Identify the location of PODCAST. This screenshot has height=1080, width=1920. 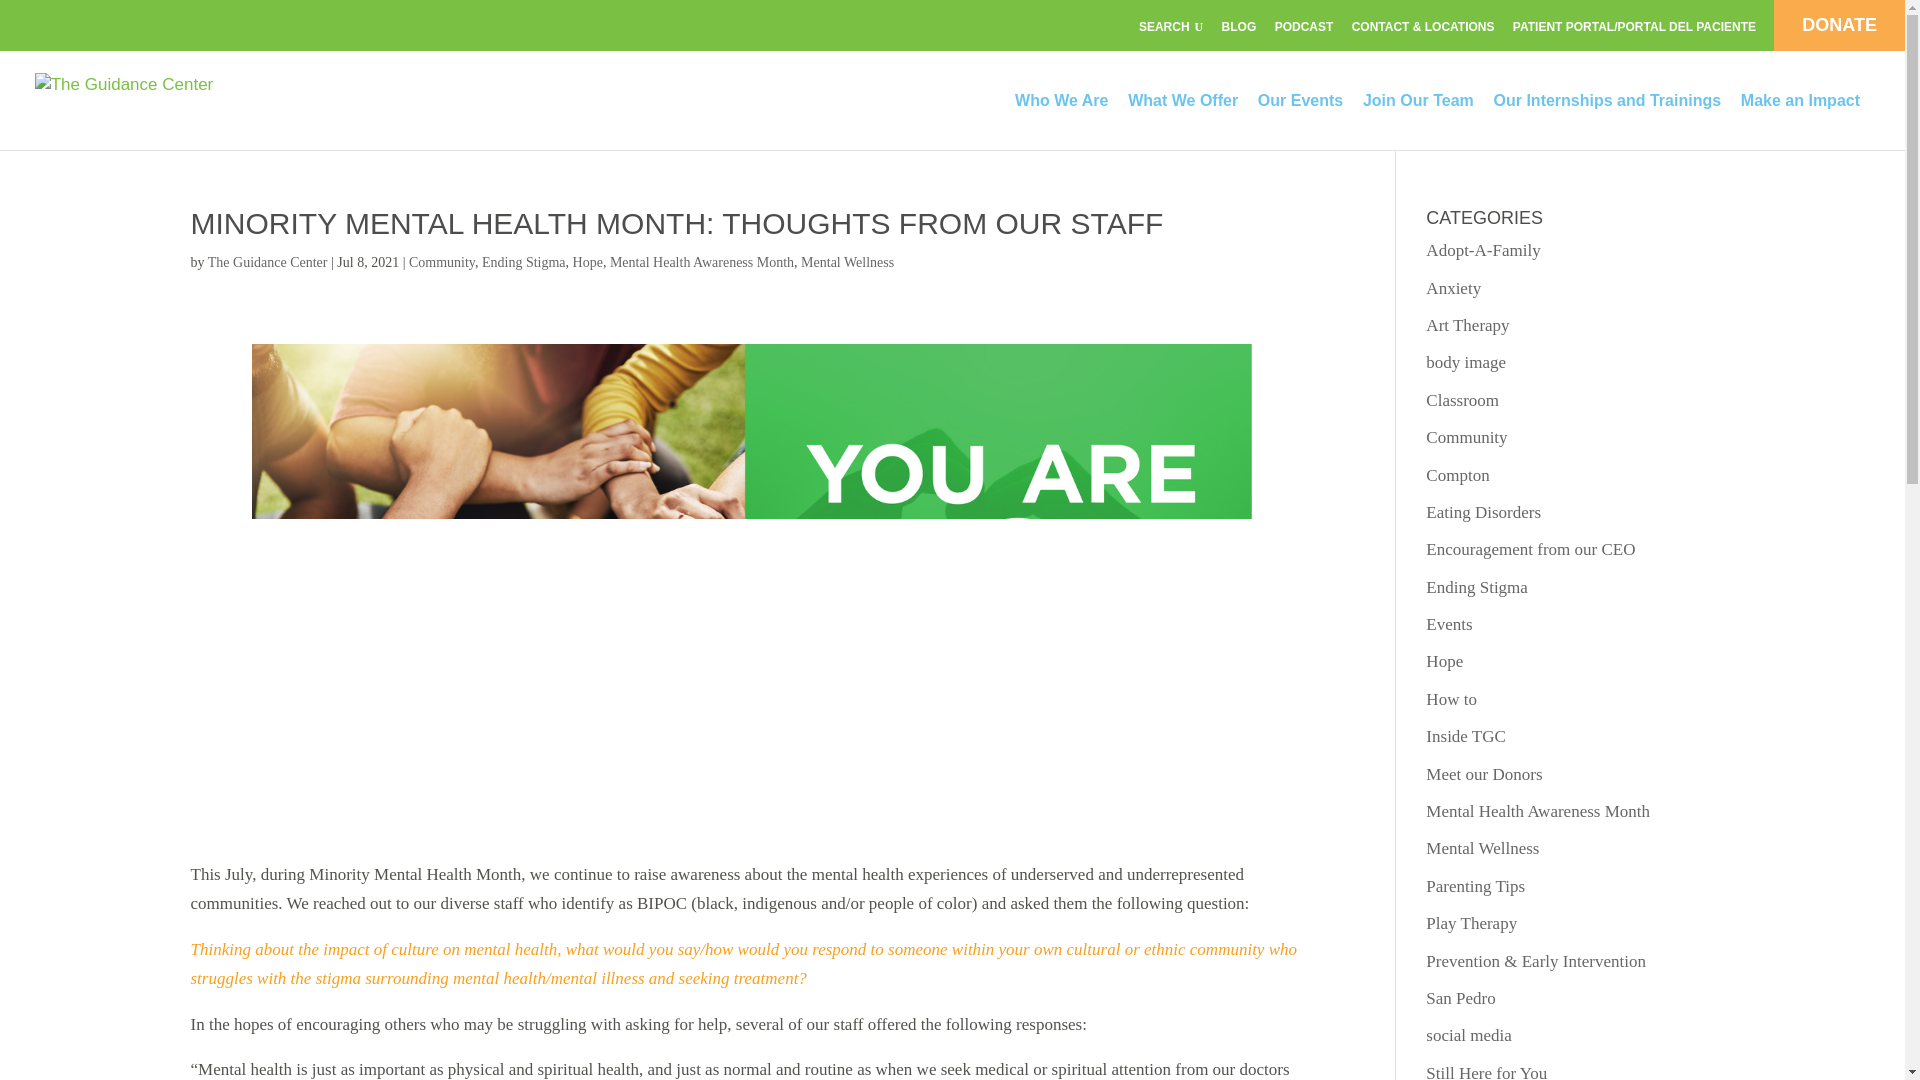
(1304, 28).